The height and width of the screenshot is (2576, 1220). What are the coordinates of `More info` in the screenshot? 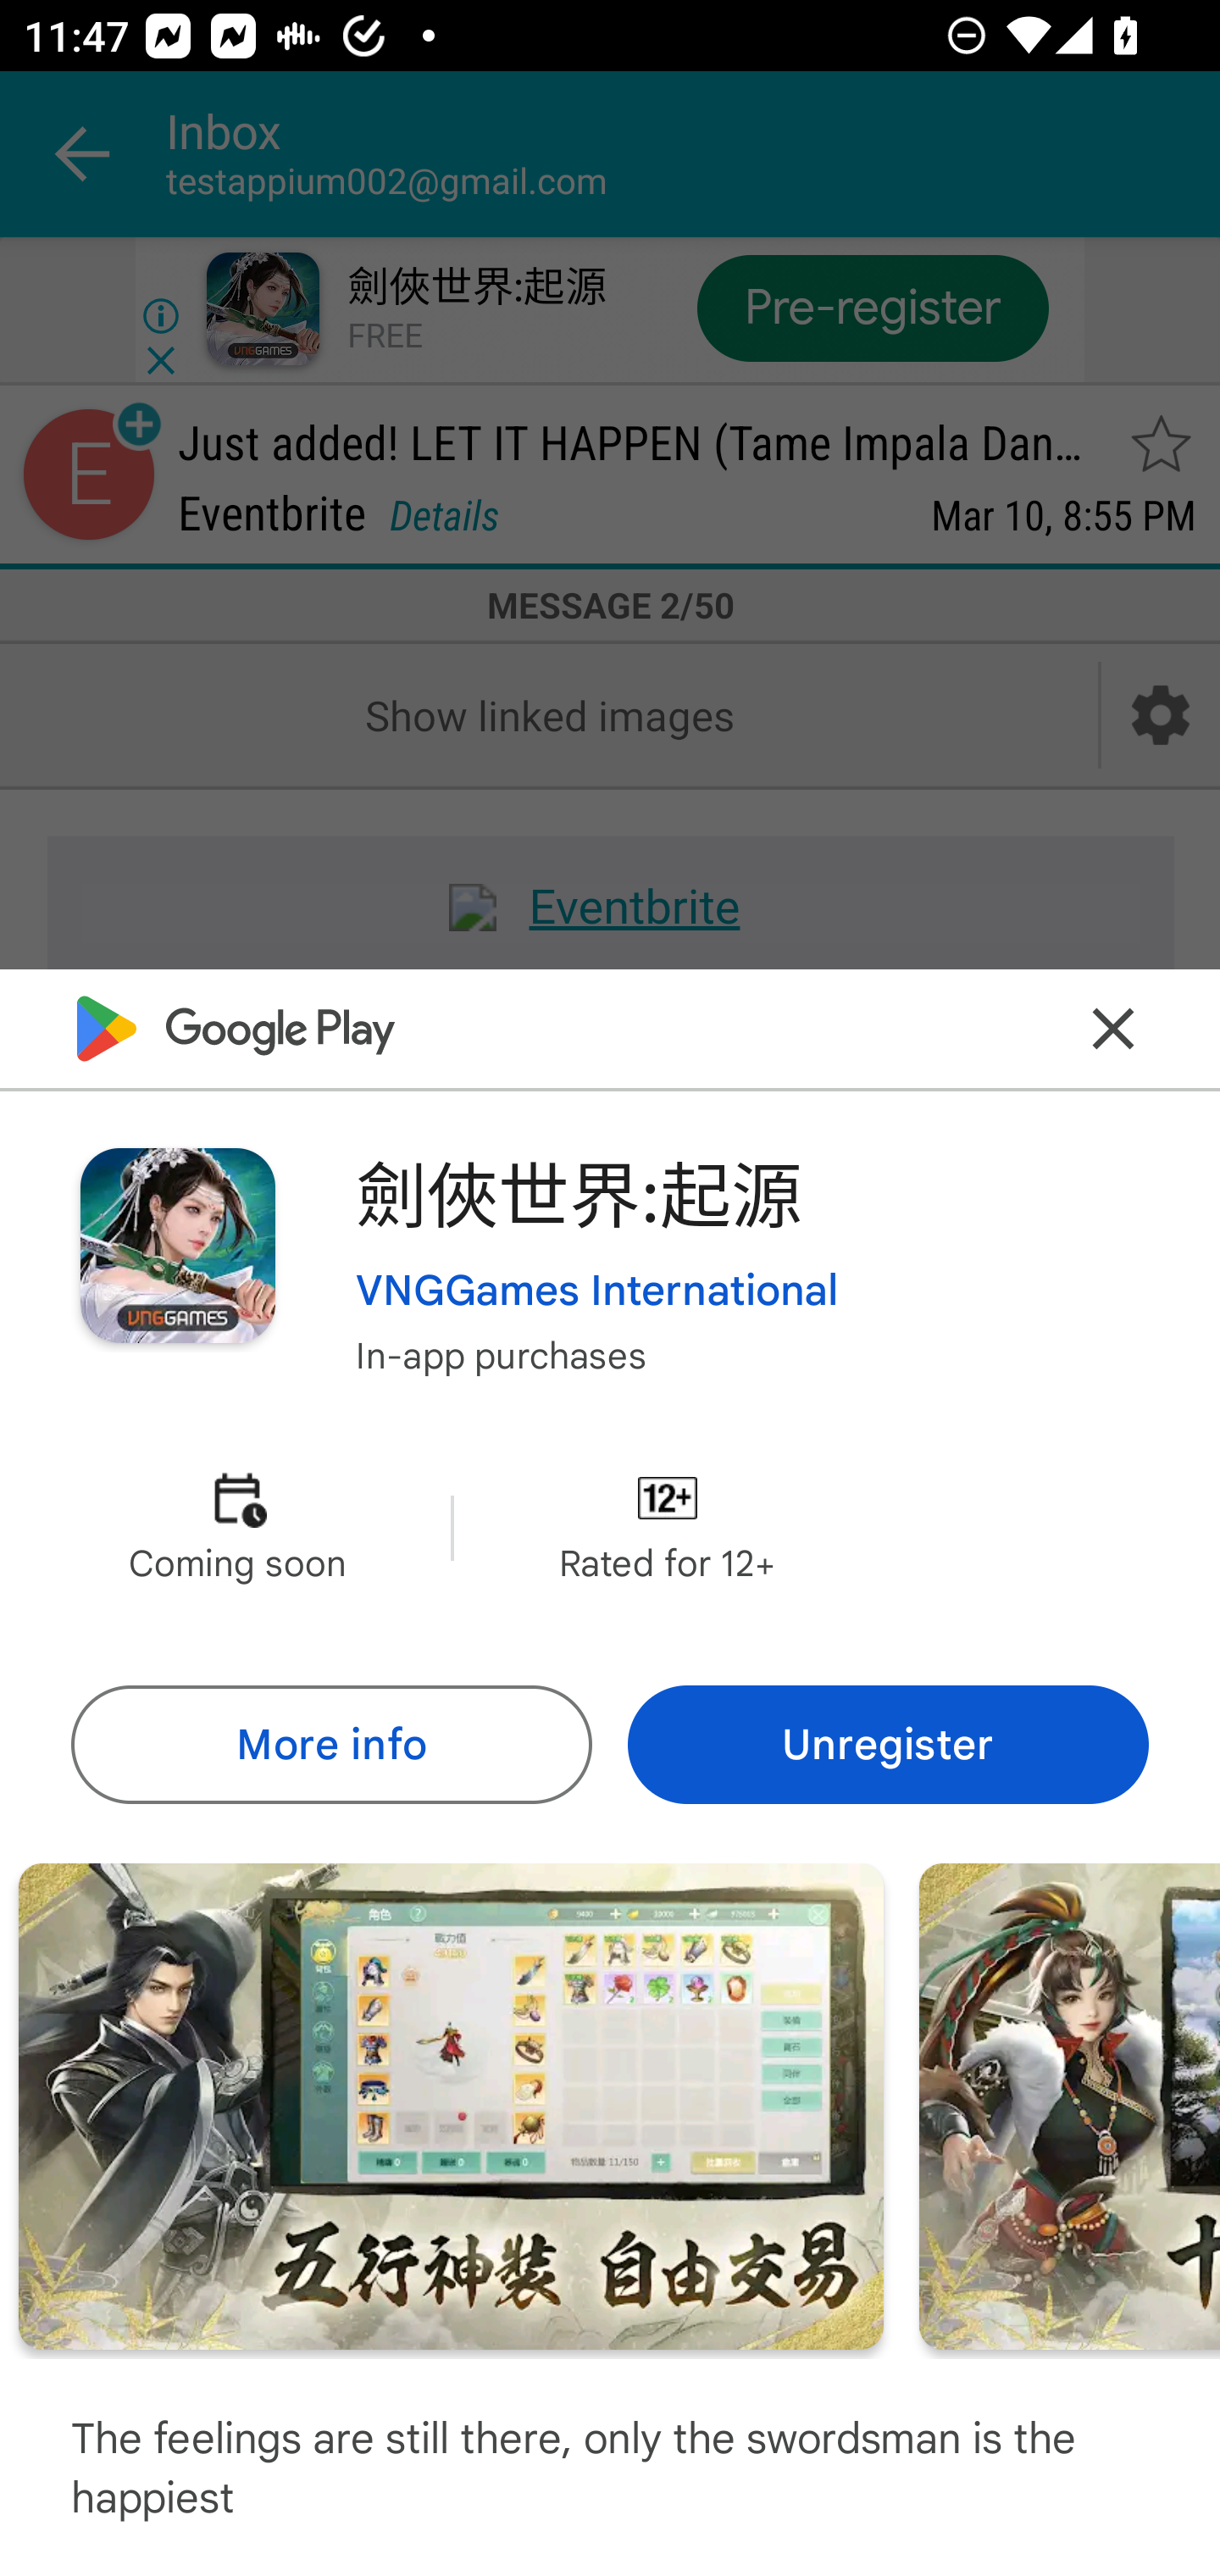 It's located at (330, 1744).